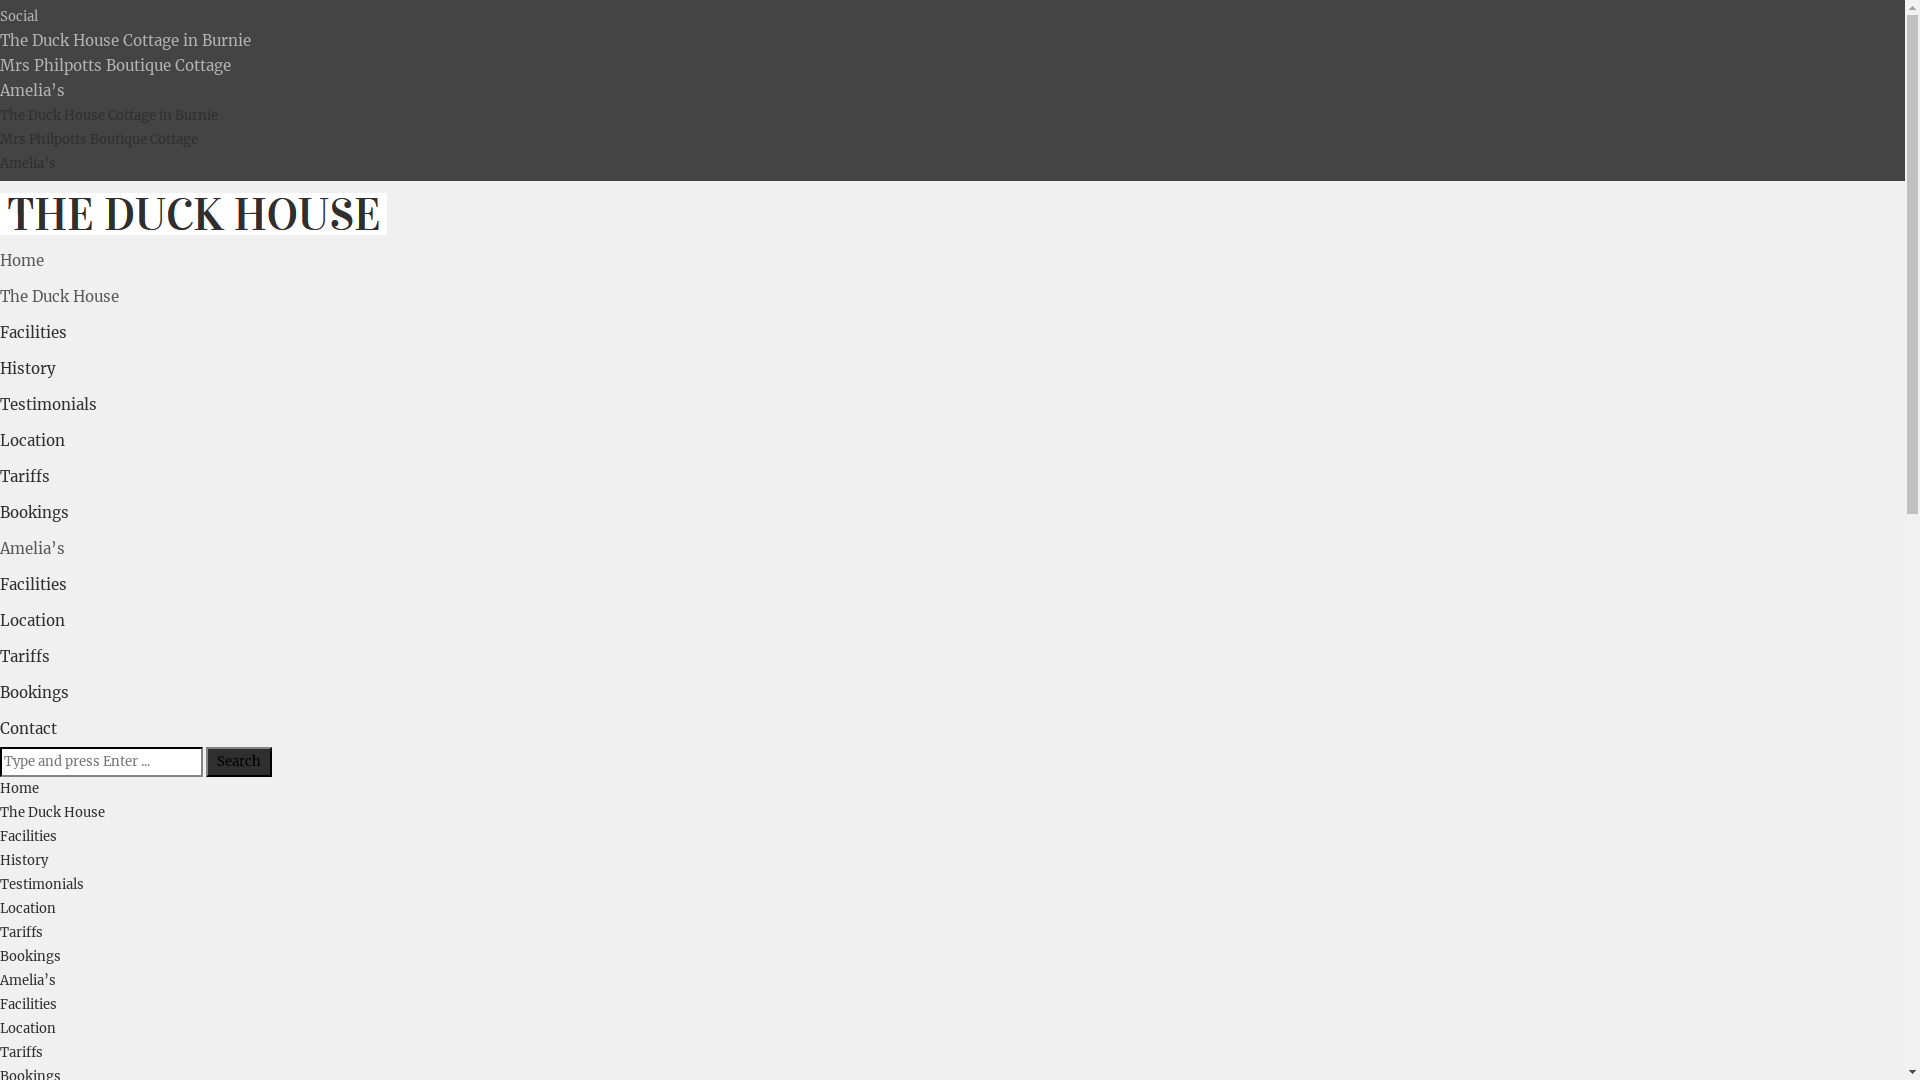 The image size is (1920, 1080). I want to click on Location, so click(32, 620).